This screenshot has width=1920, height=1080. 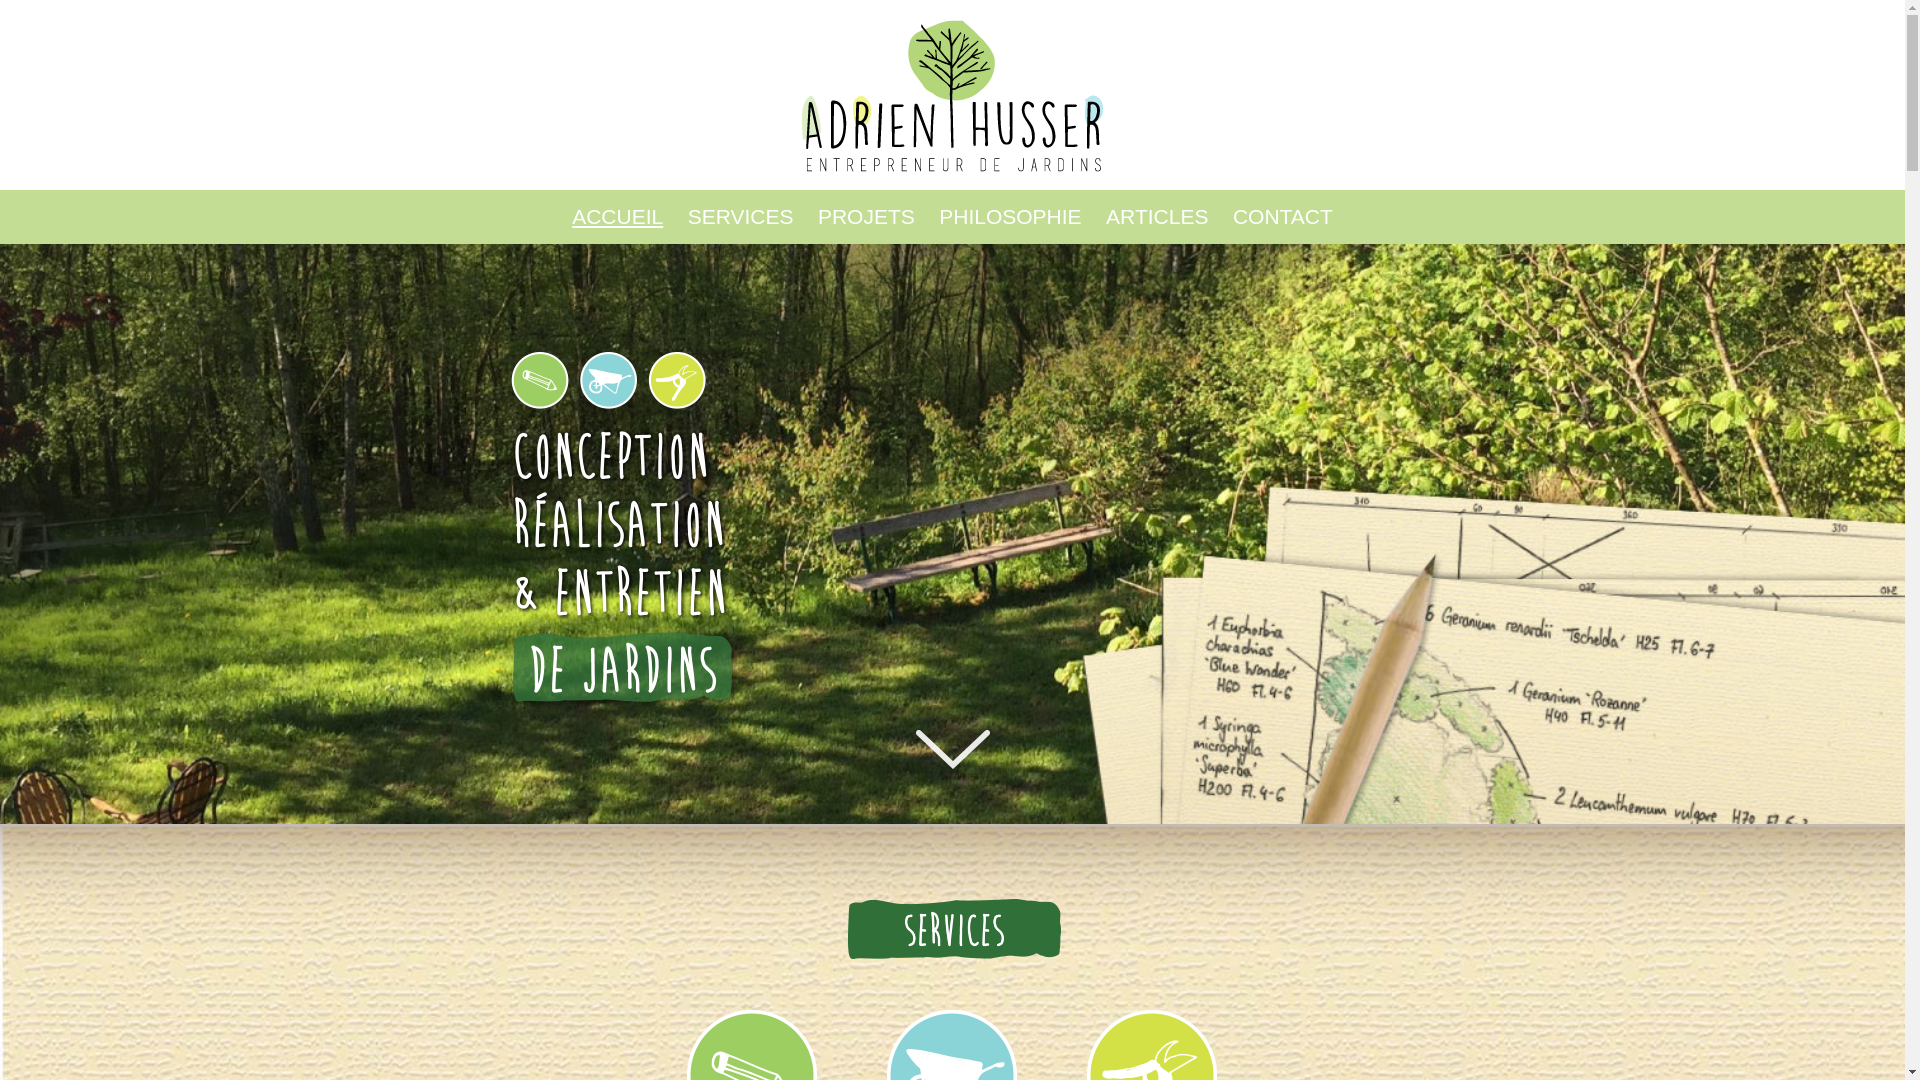 What do you see at coordinates (866, 217) in the screenshot?
I see `PROJETS` at bounding box center [866, 217].